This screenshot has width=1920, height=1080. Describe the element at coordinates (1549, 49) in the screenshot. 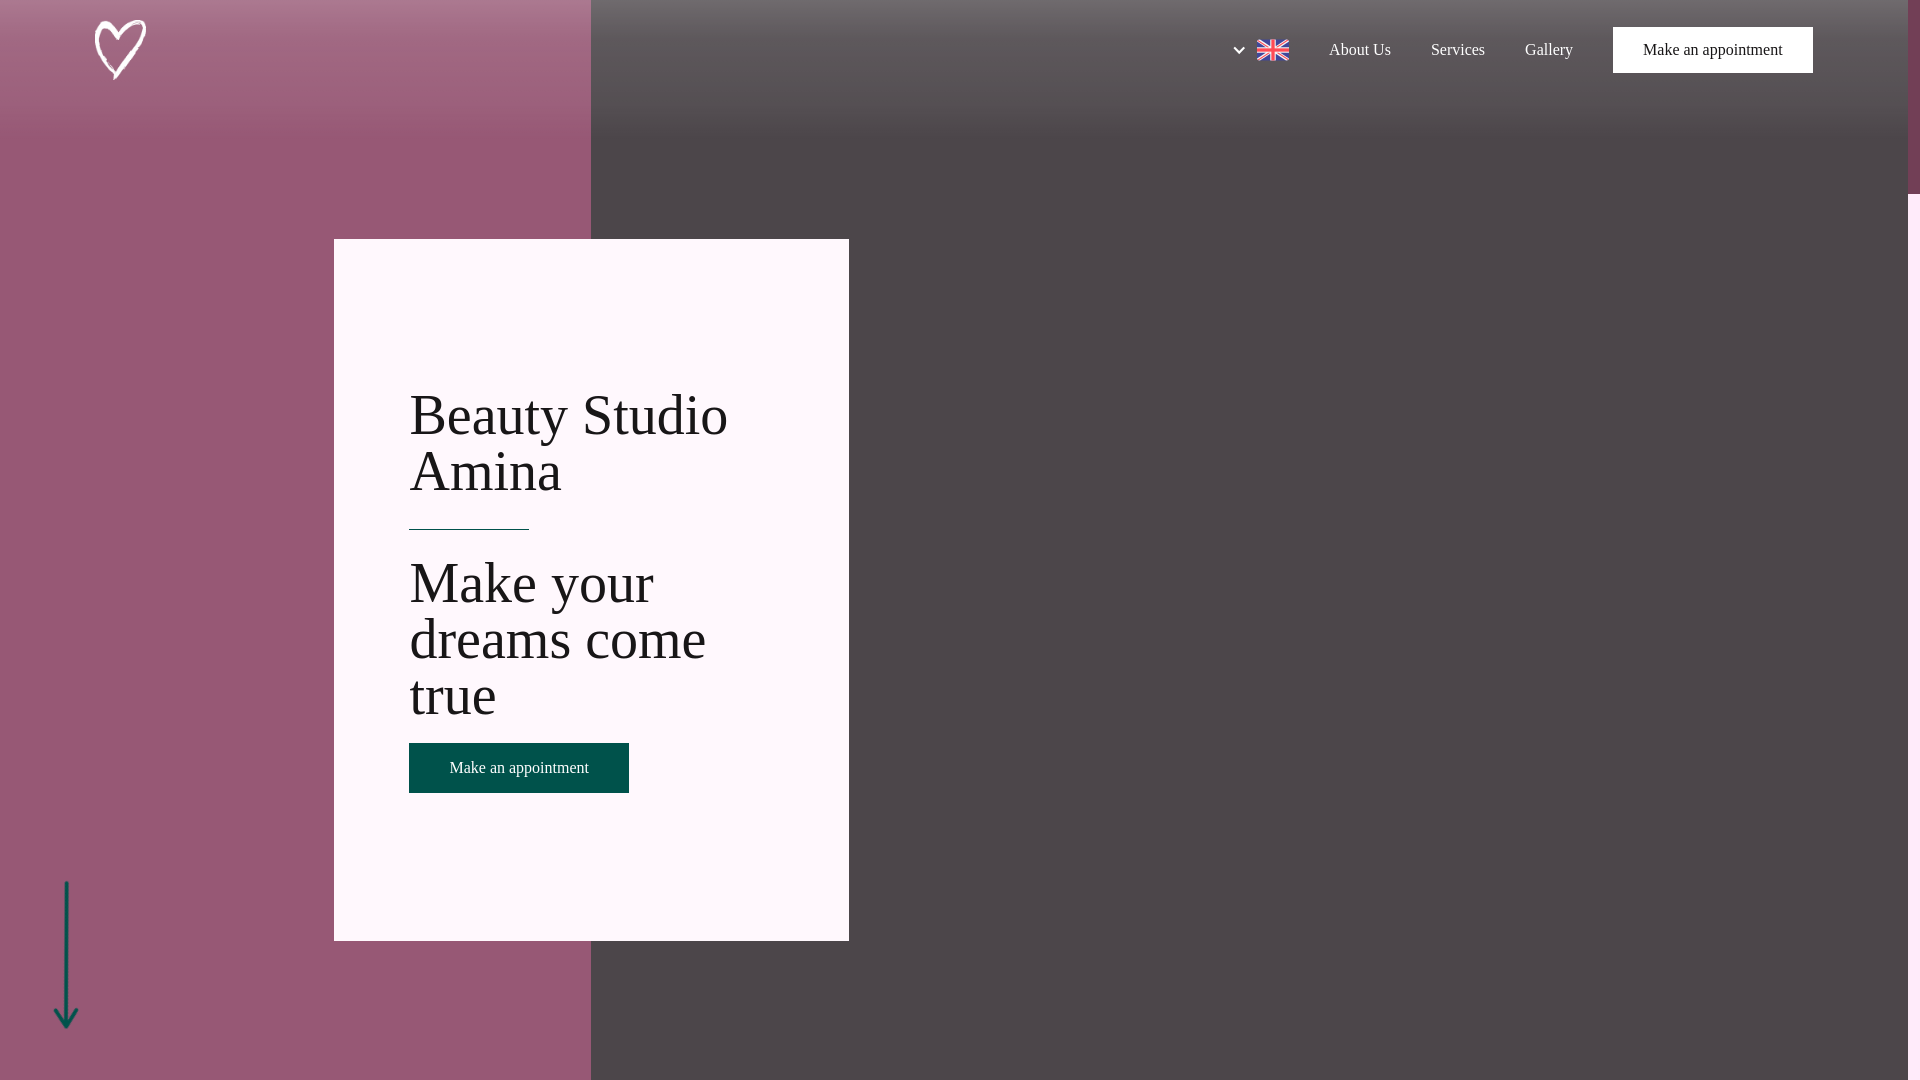

I see `Gallery` at that location.